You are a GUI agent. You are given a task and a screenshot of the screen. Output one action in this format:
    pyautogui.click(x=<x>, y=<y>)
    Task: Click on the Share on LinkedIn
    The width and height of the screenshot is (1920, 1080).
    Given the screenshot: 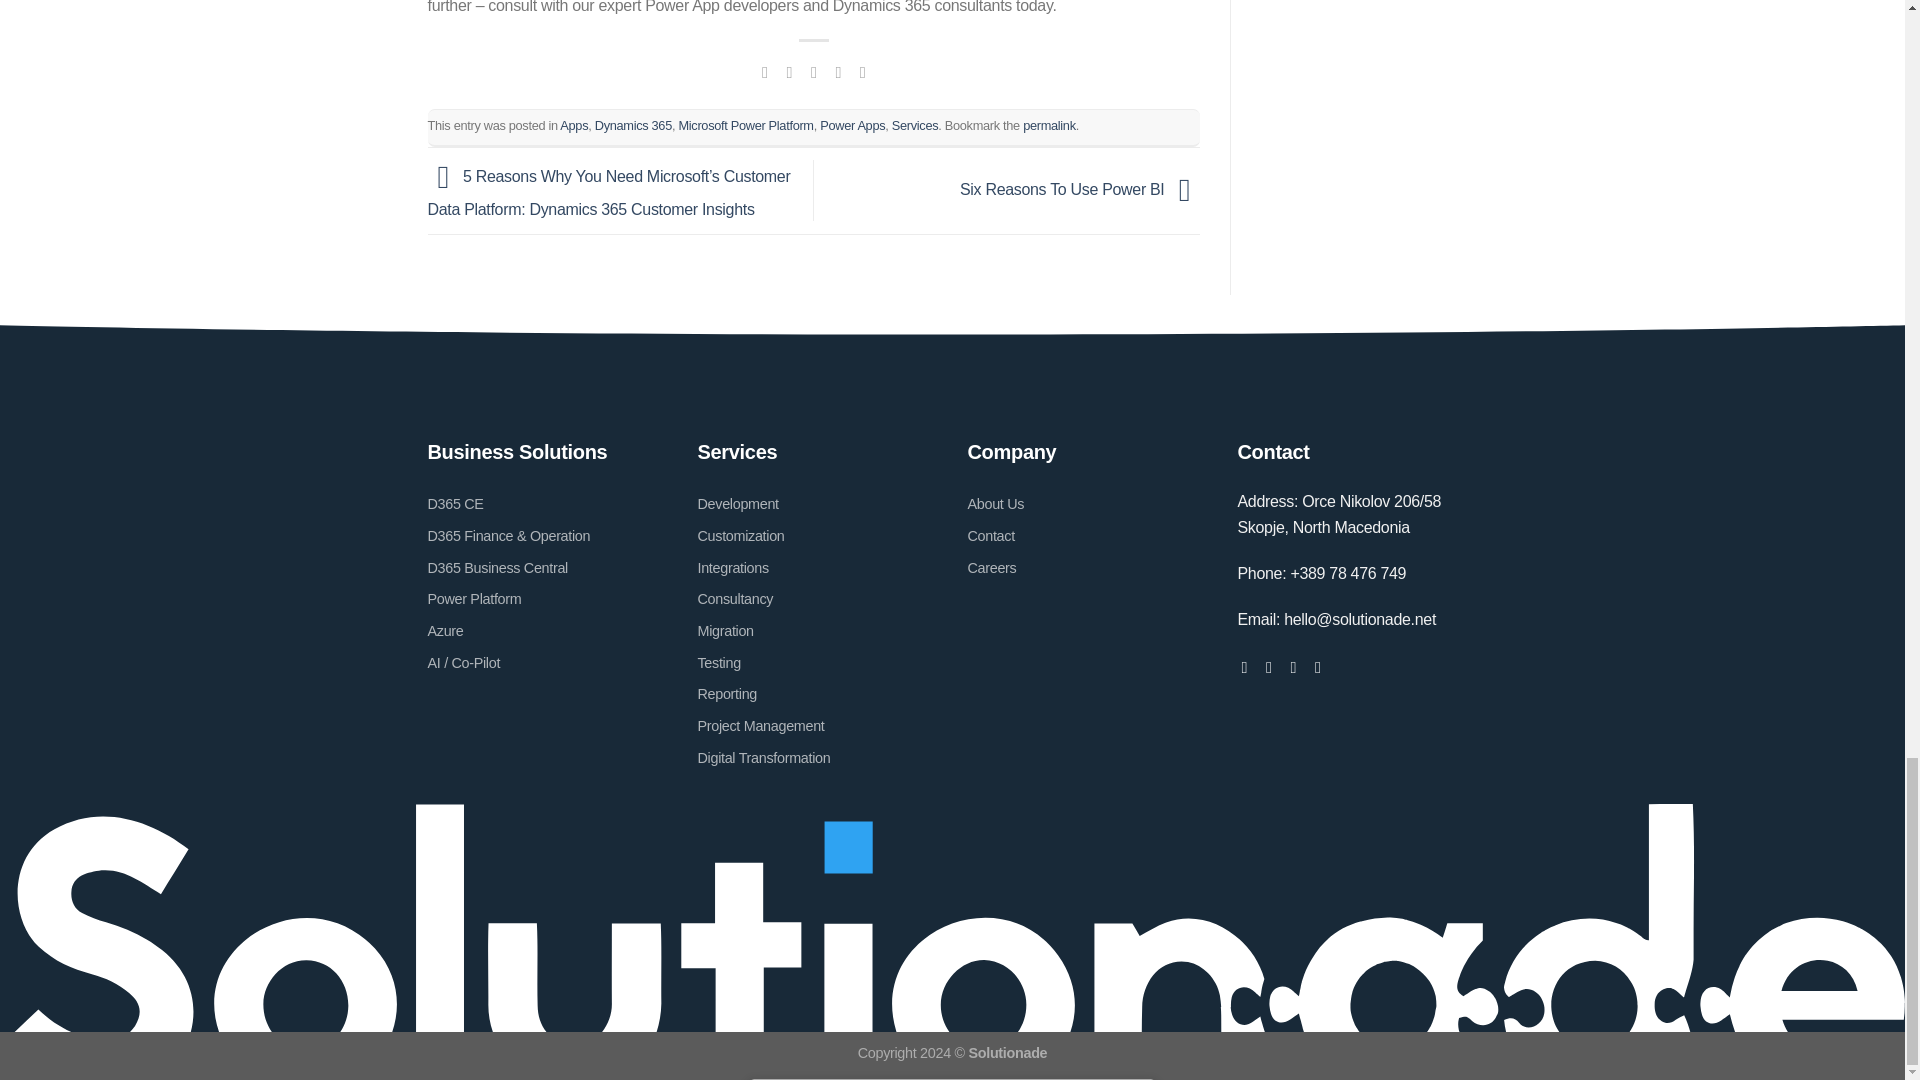 What is the action you would take?
    pyautogui.click(x=862, y=72)
    